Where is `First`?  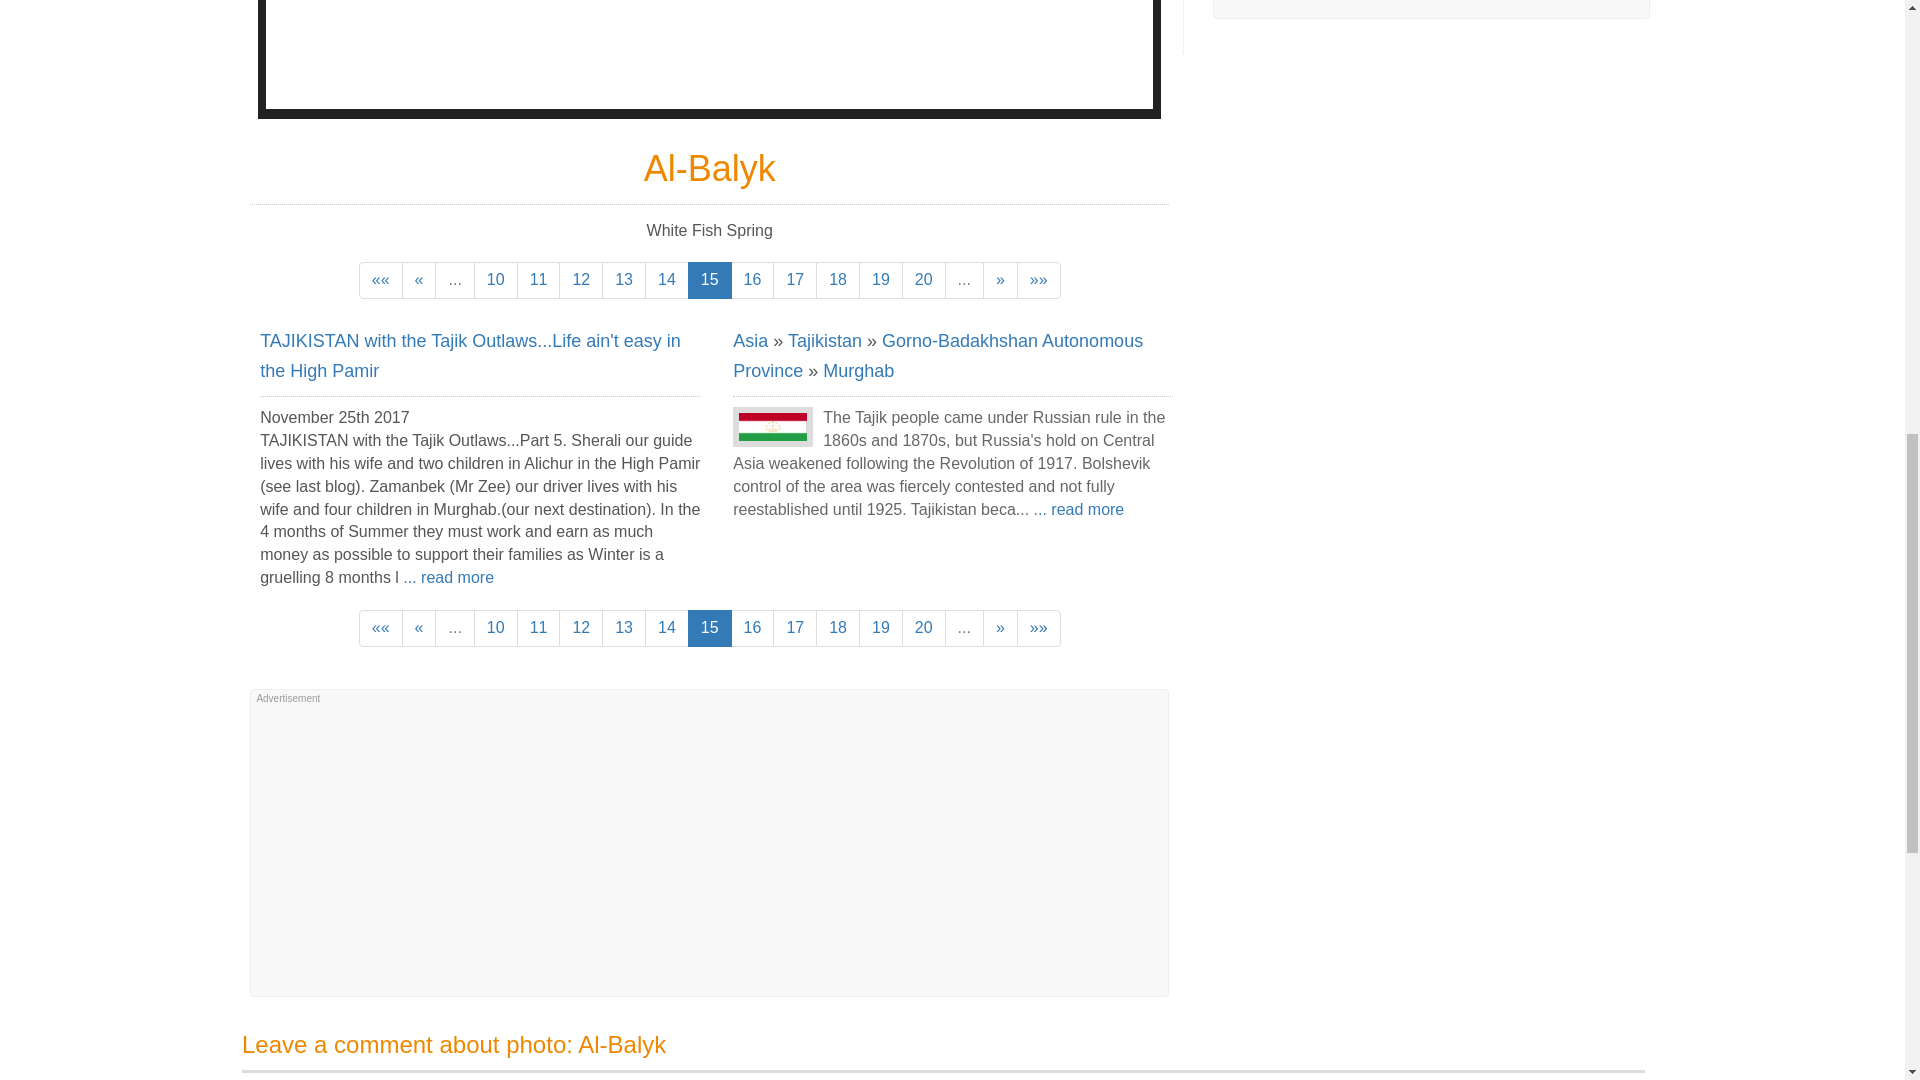
First is located at coordinates (381, 280).